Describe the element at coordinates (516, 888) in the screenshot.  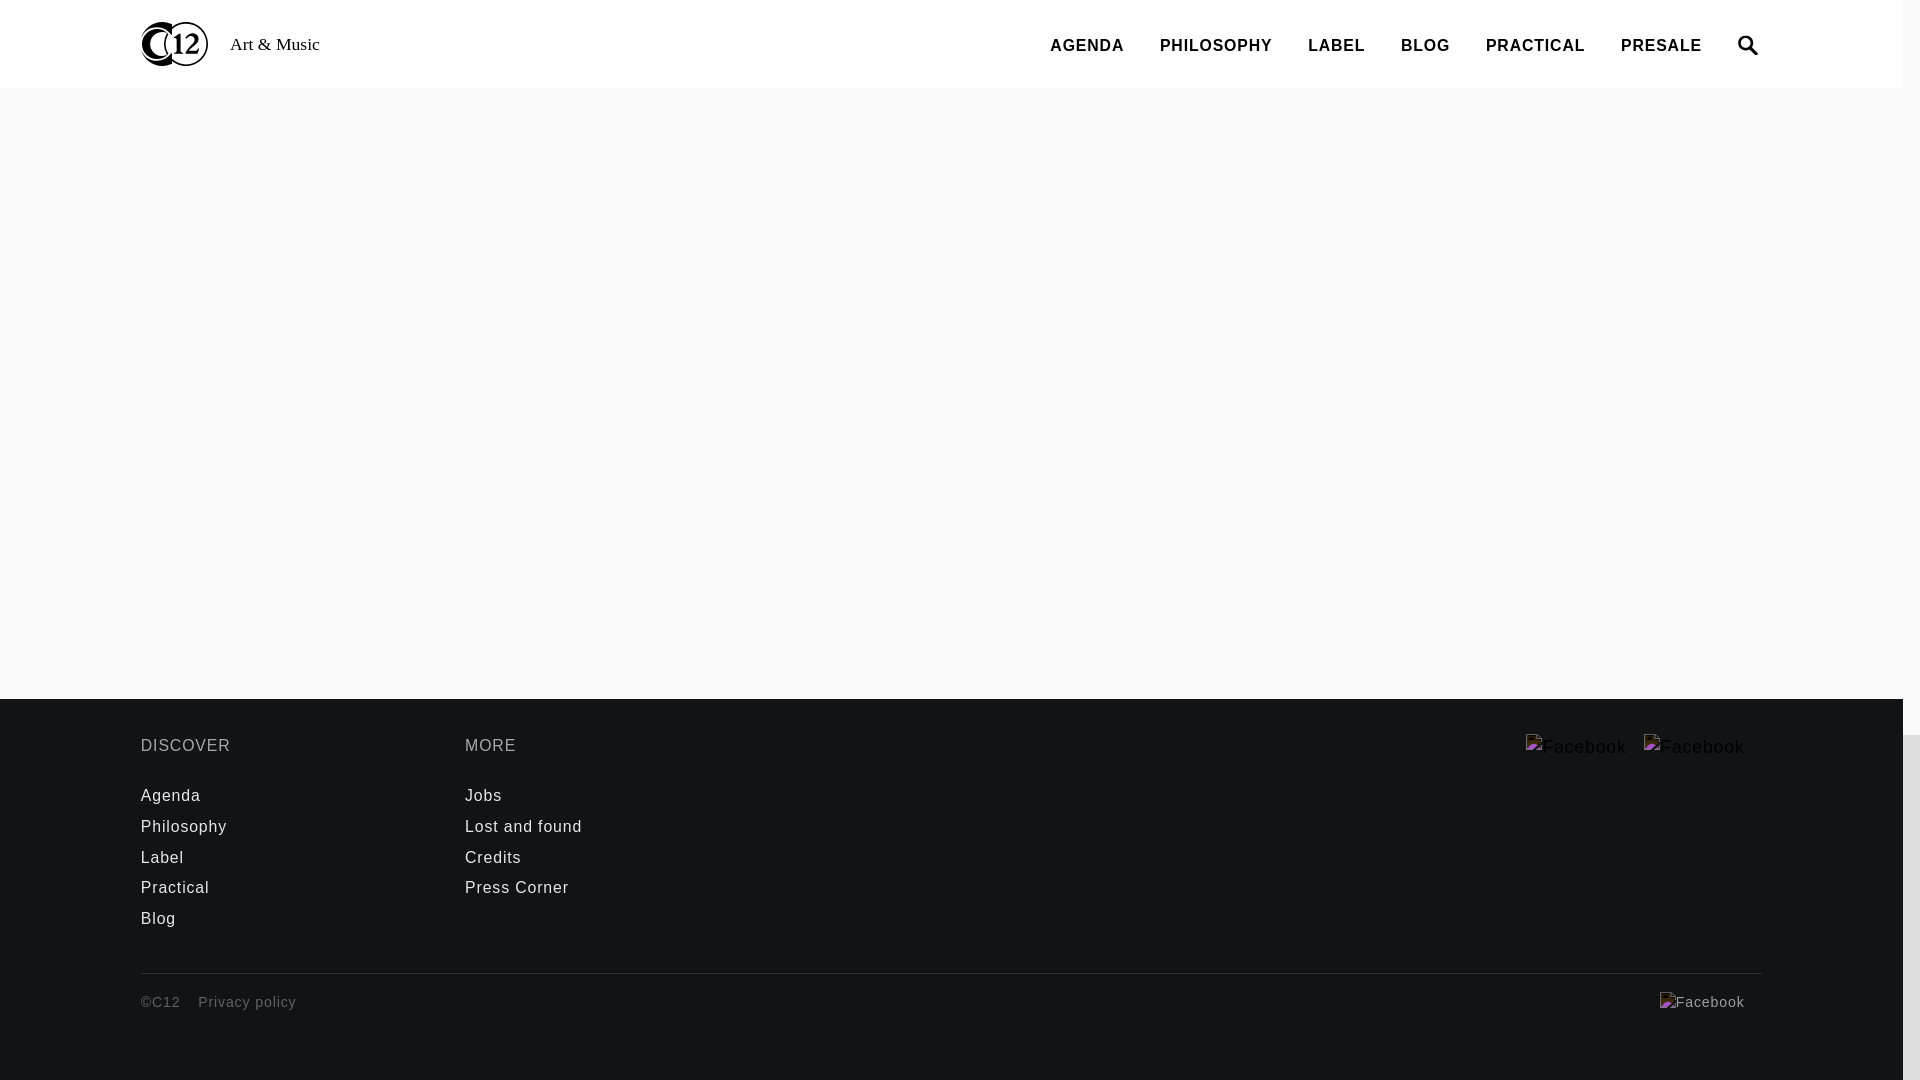
I see `Press Corner` at that location.